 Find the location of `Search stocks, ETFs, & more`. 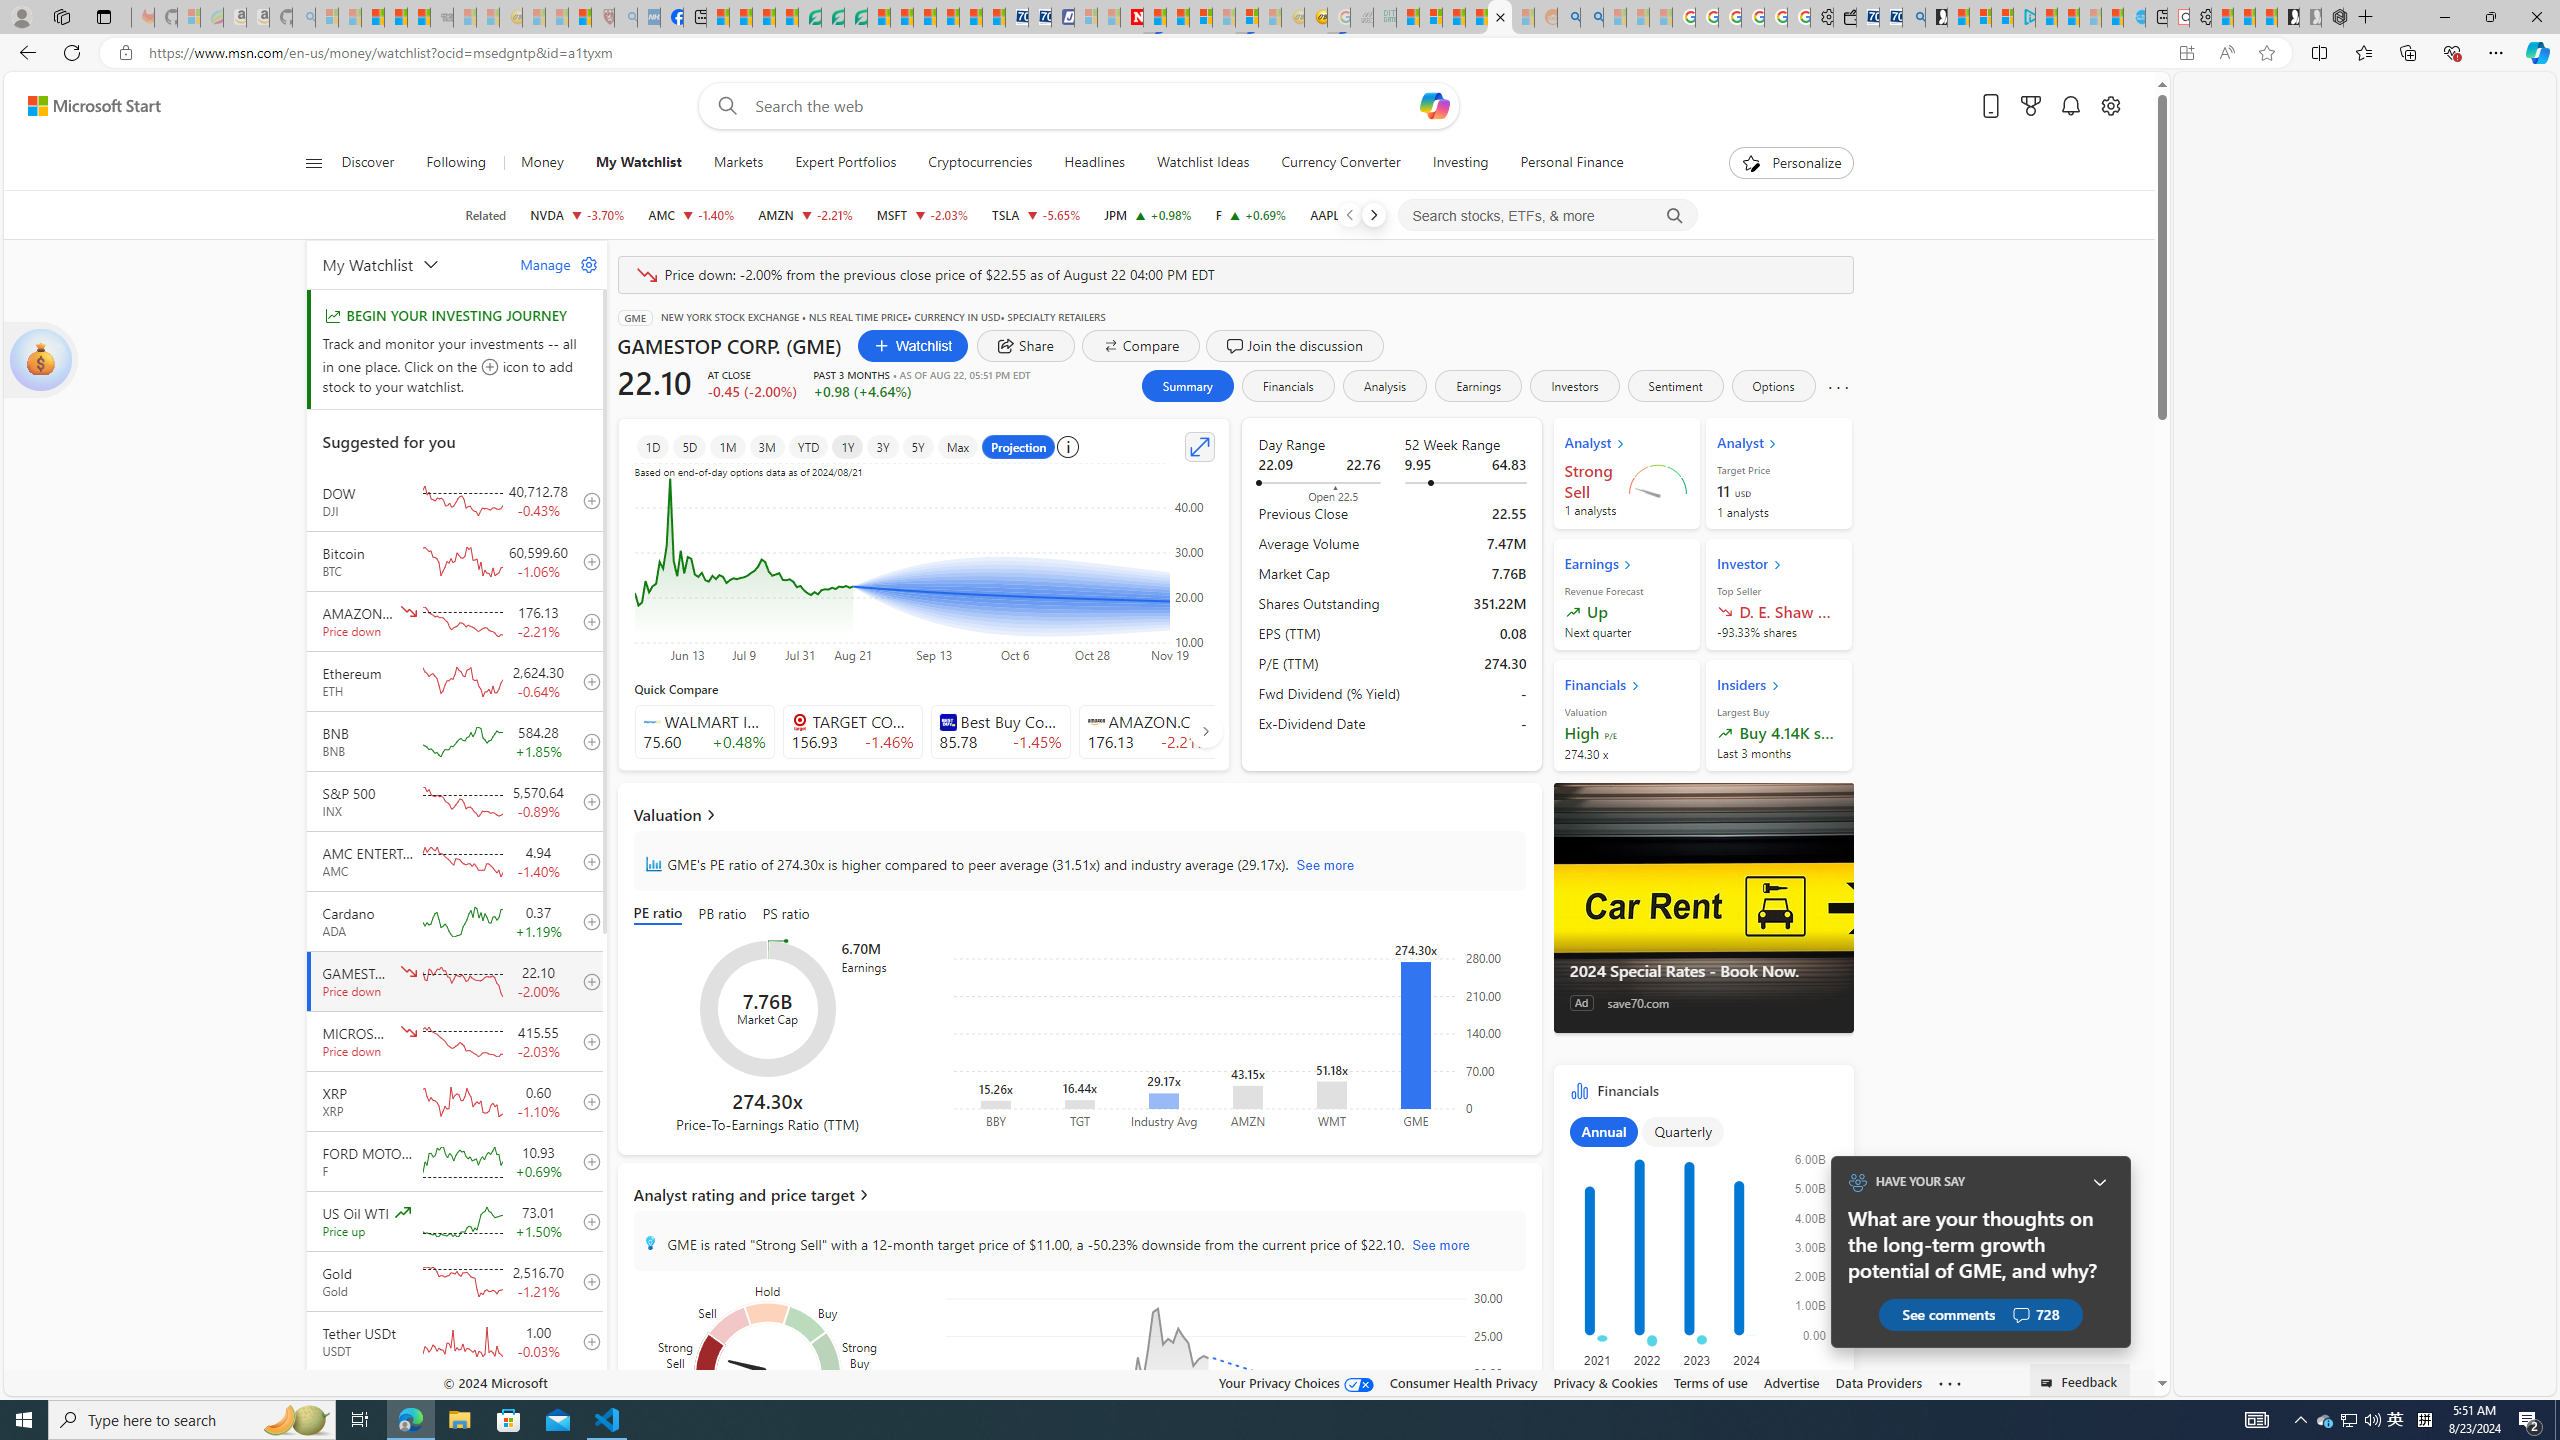

Search stocks, ETFs, & more is located at coordinates (1548, 216).